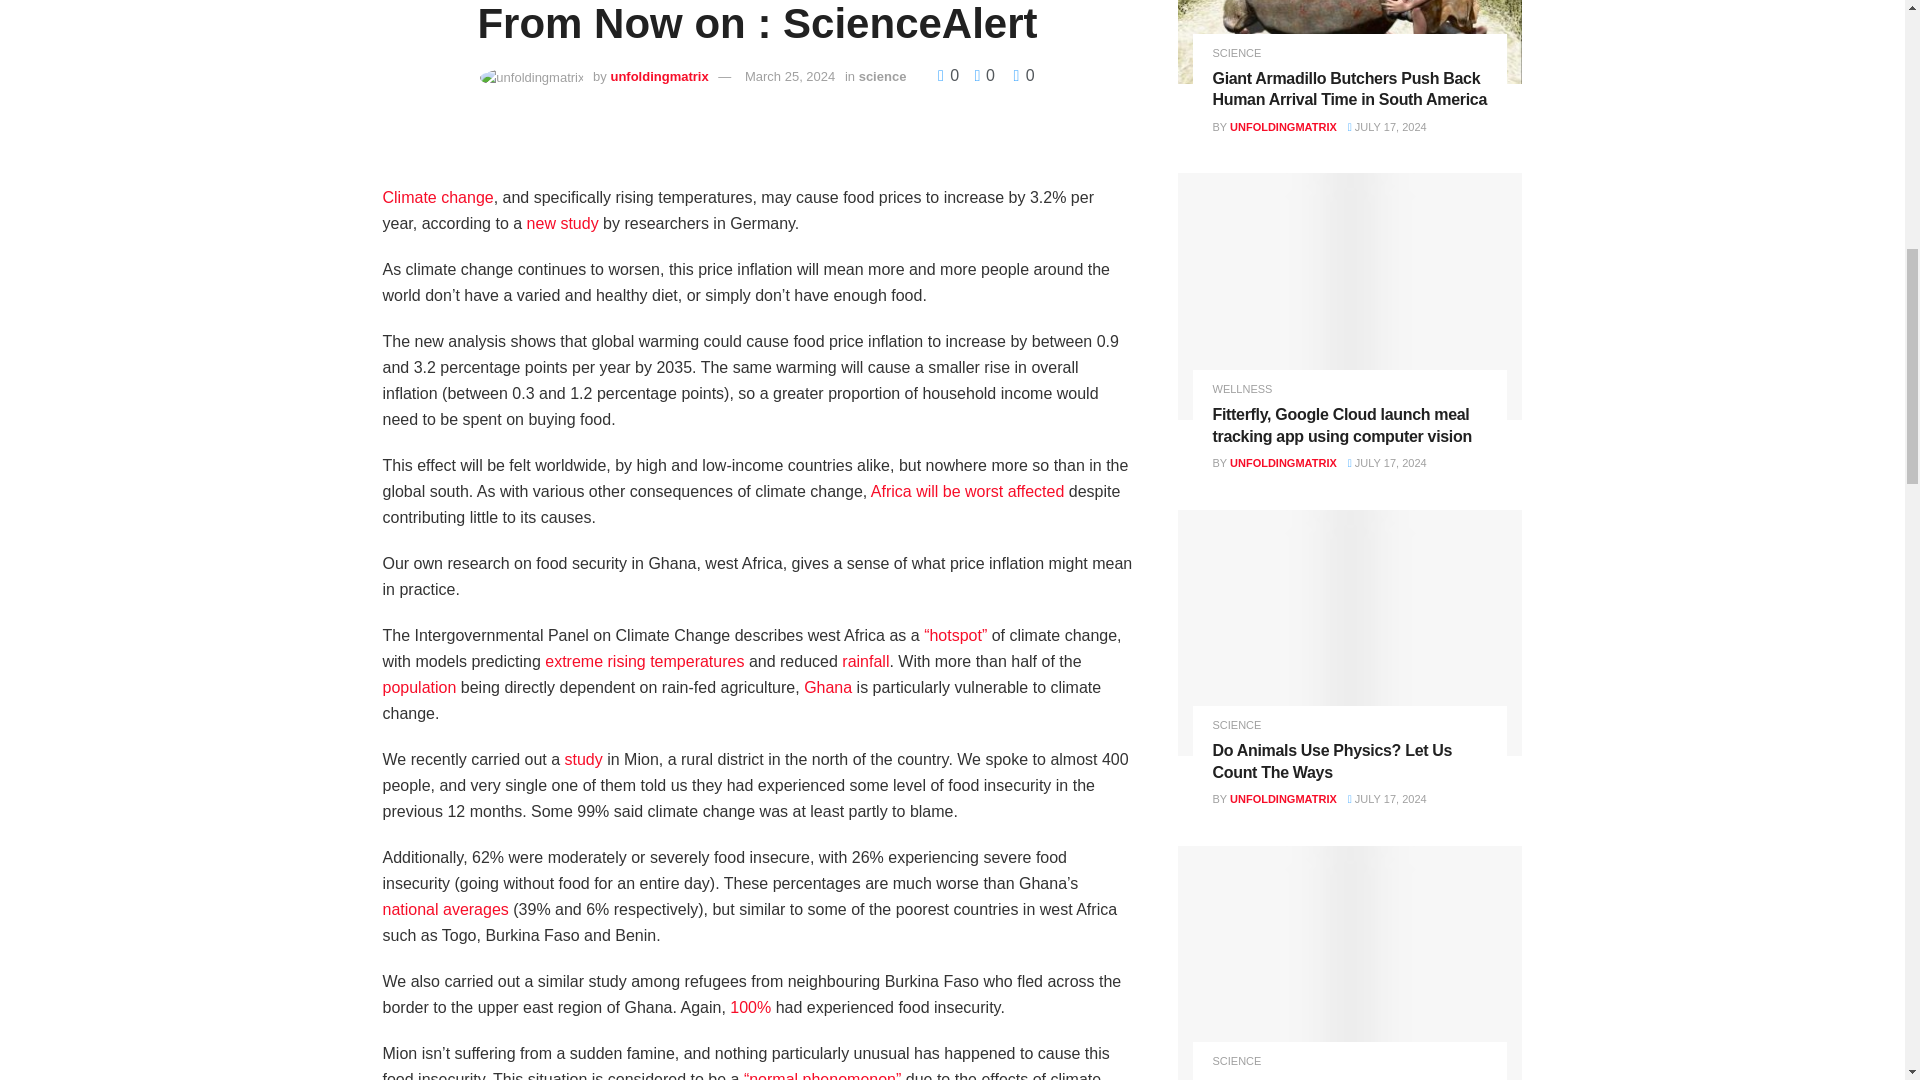 This screenshot has width=1920, height=1080. What do you see at coordinates (438, 198) in the screenshot?
I see `Climate change` at bounding box center [438, 198].